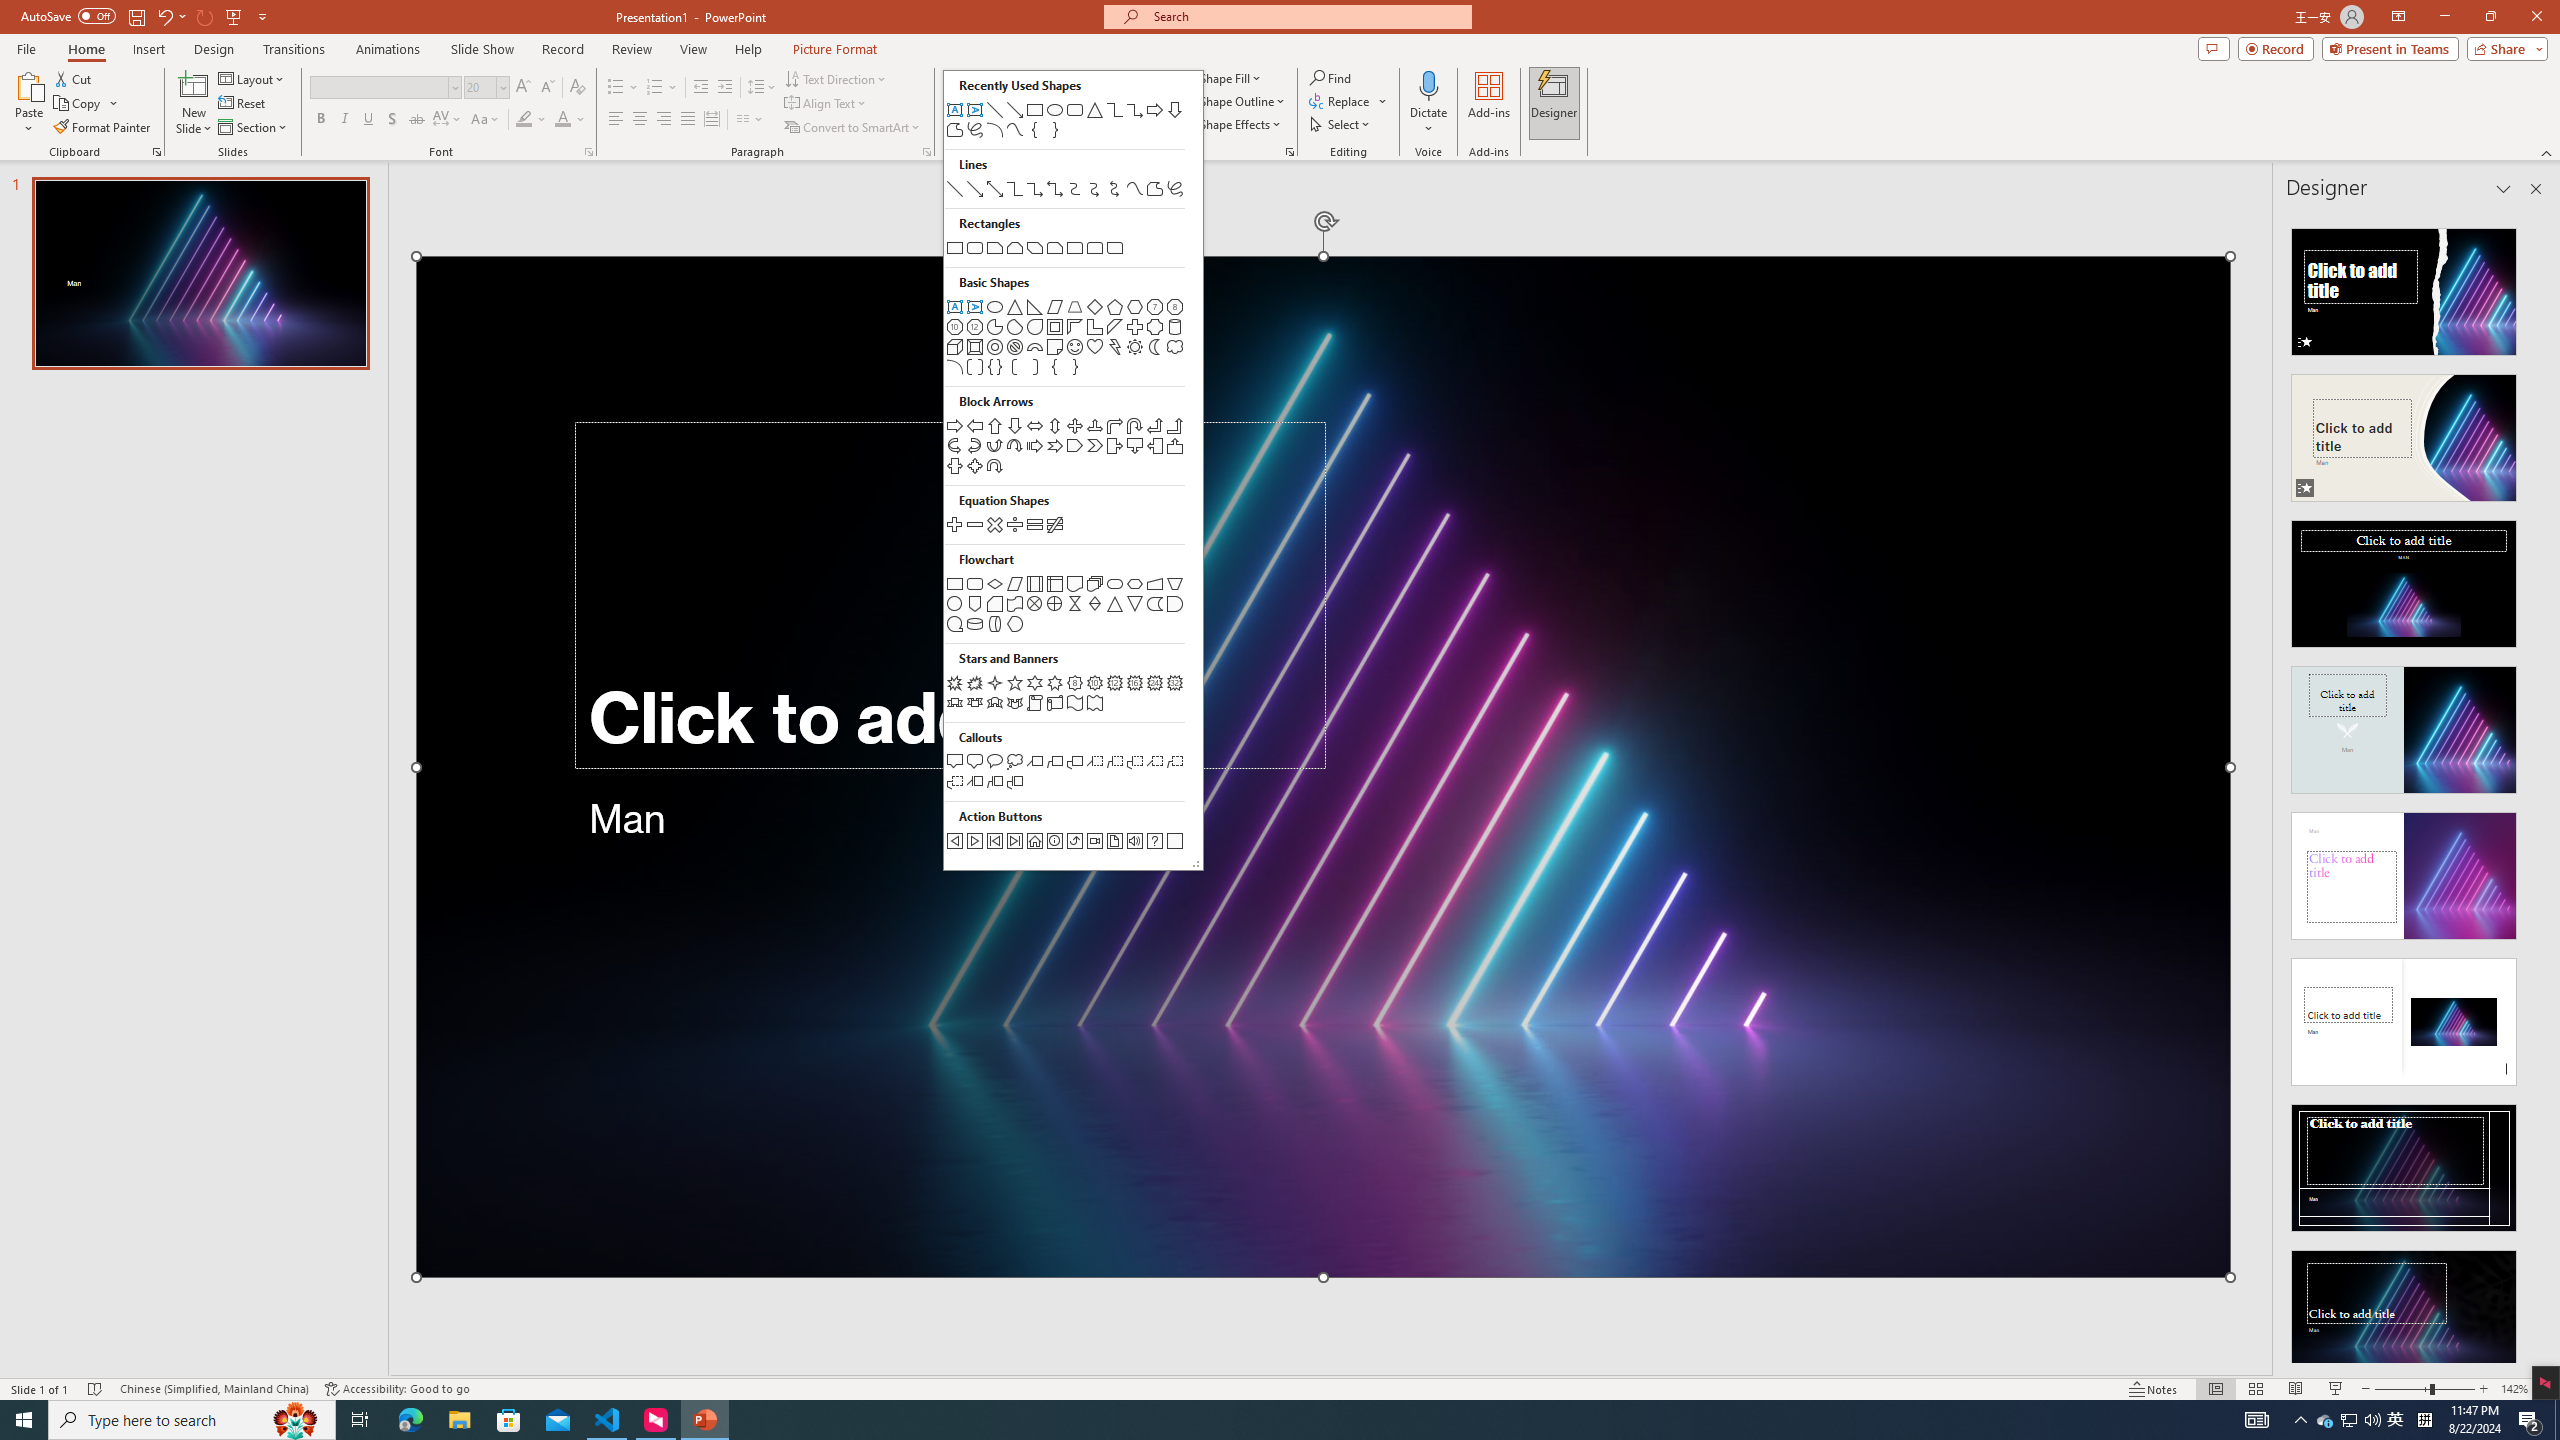 The width and height of the screenshot is (2560, 1440). Describe the element at coordinates (2530, 1420) in the screenshot. I see `Action Center, 2 new notifications` at that location.